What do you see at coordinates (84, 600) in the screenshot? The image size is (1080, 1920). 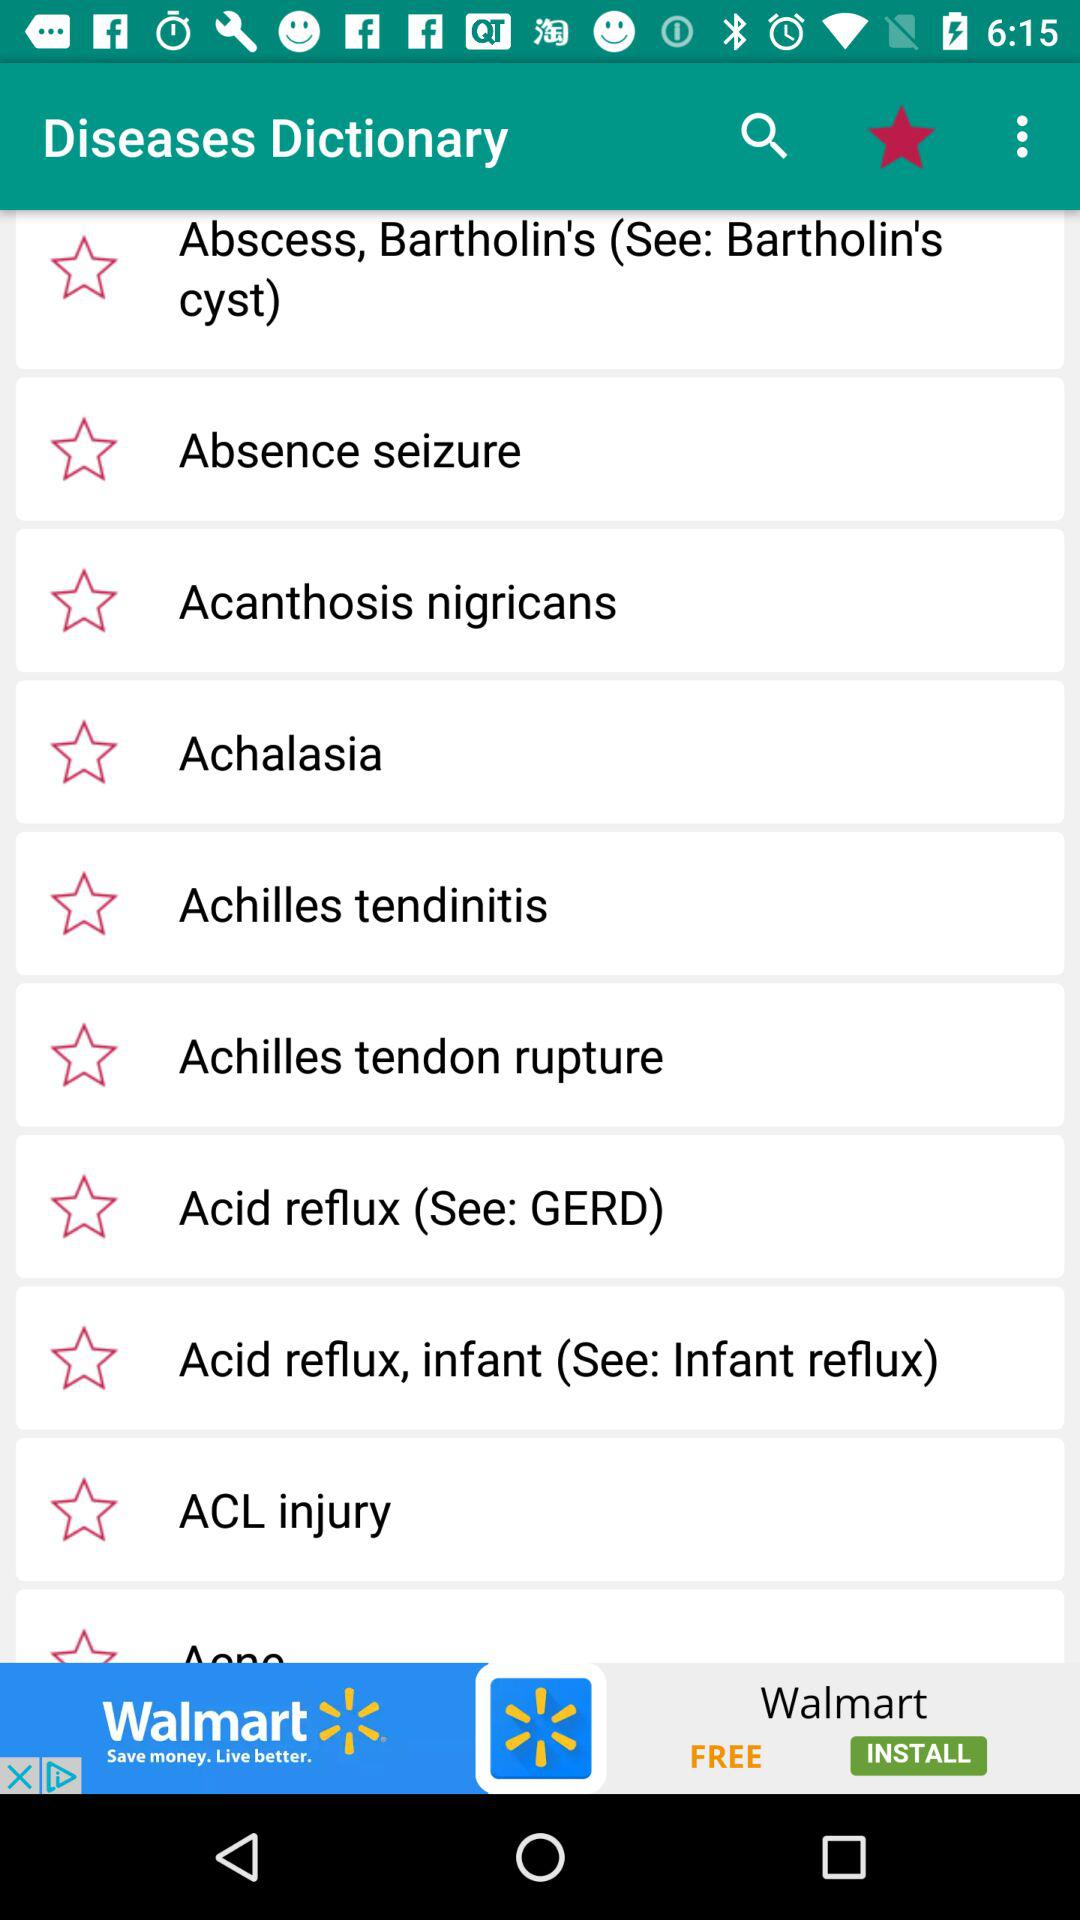 I see `favorite item` at bounding box center [84, 600].